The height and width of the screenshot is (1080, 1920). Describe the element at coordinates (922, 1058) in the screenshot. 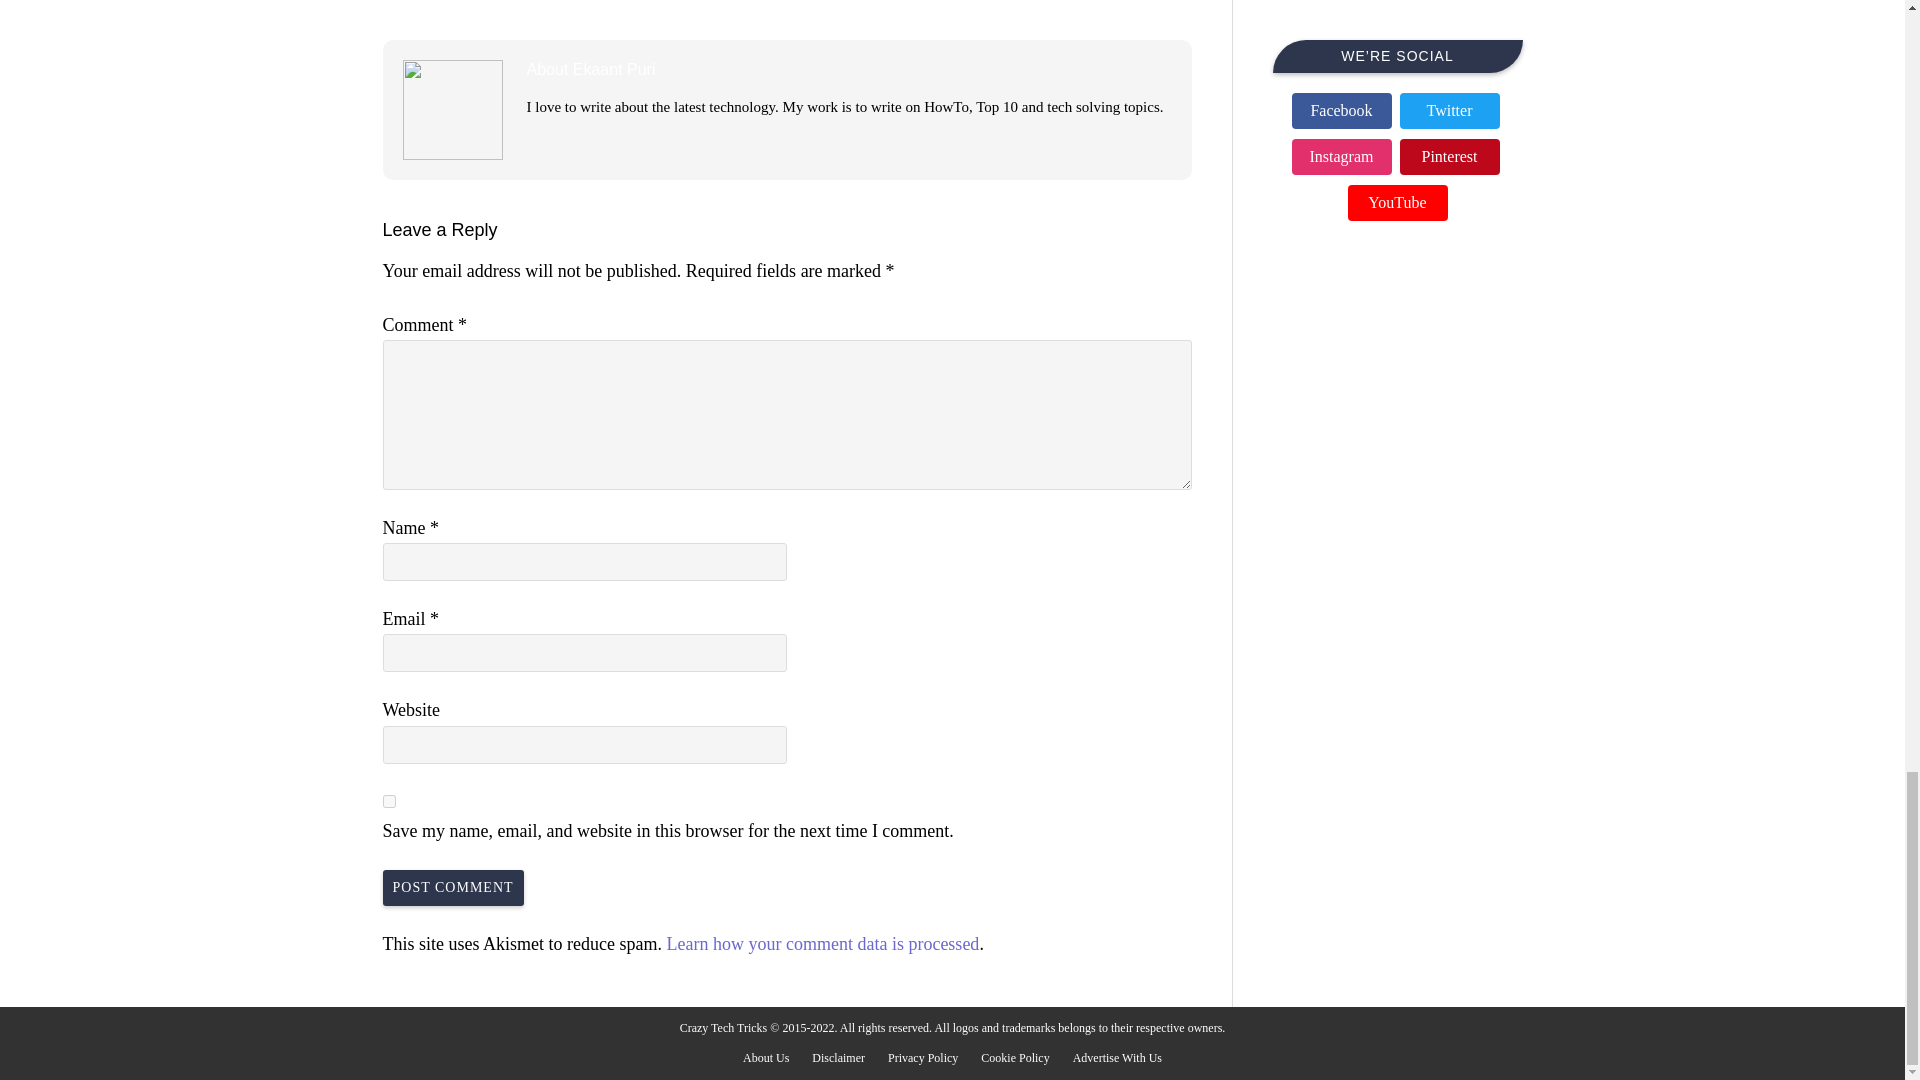

I see `Privacy Policy` at that location.